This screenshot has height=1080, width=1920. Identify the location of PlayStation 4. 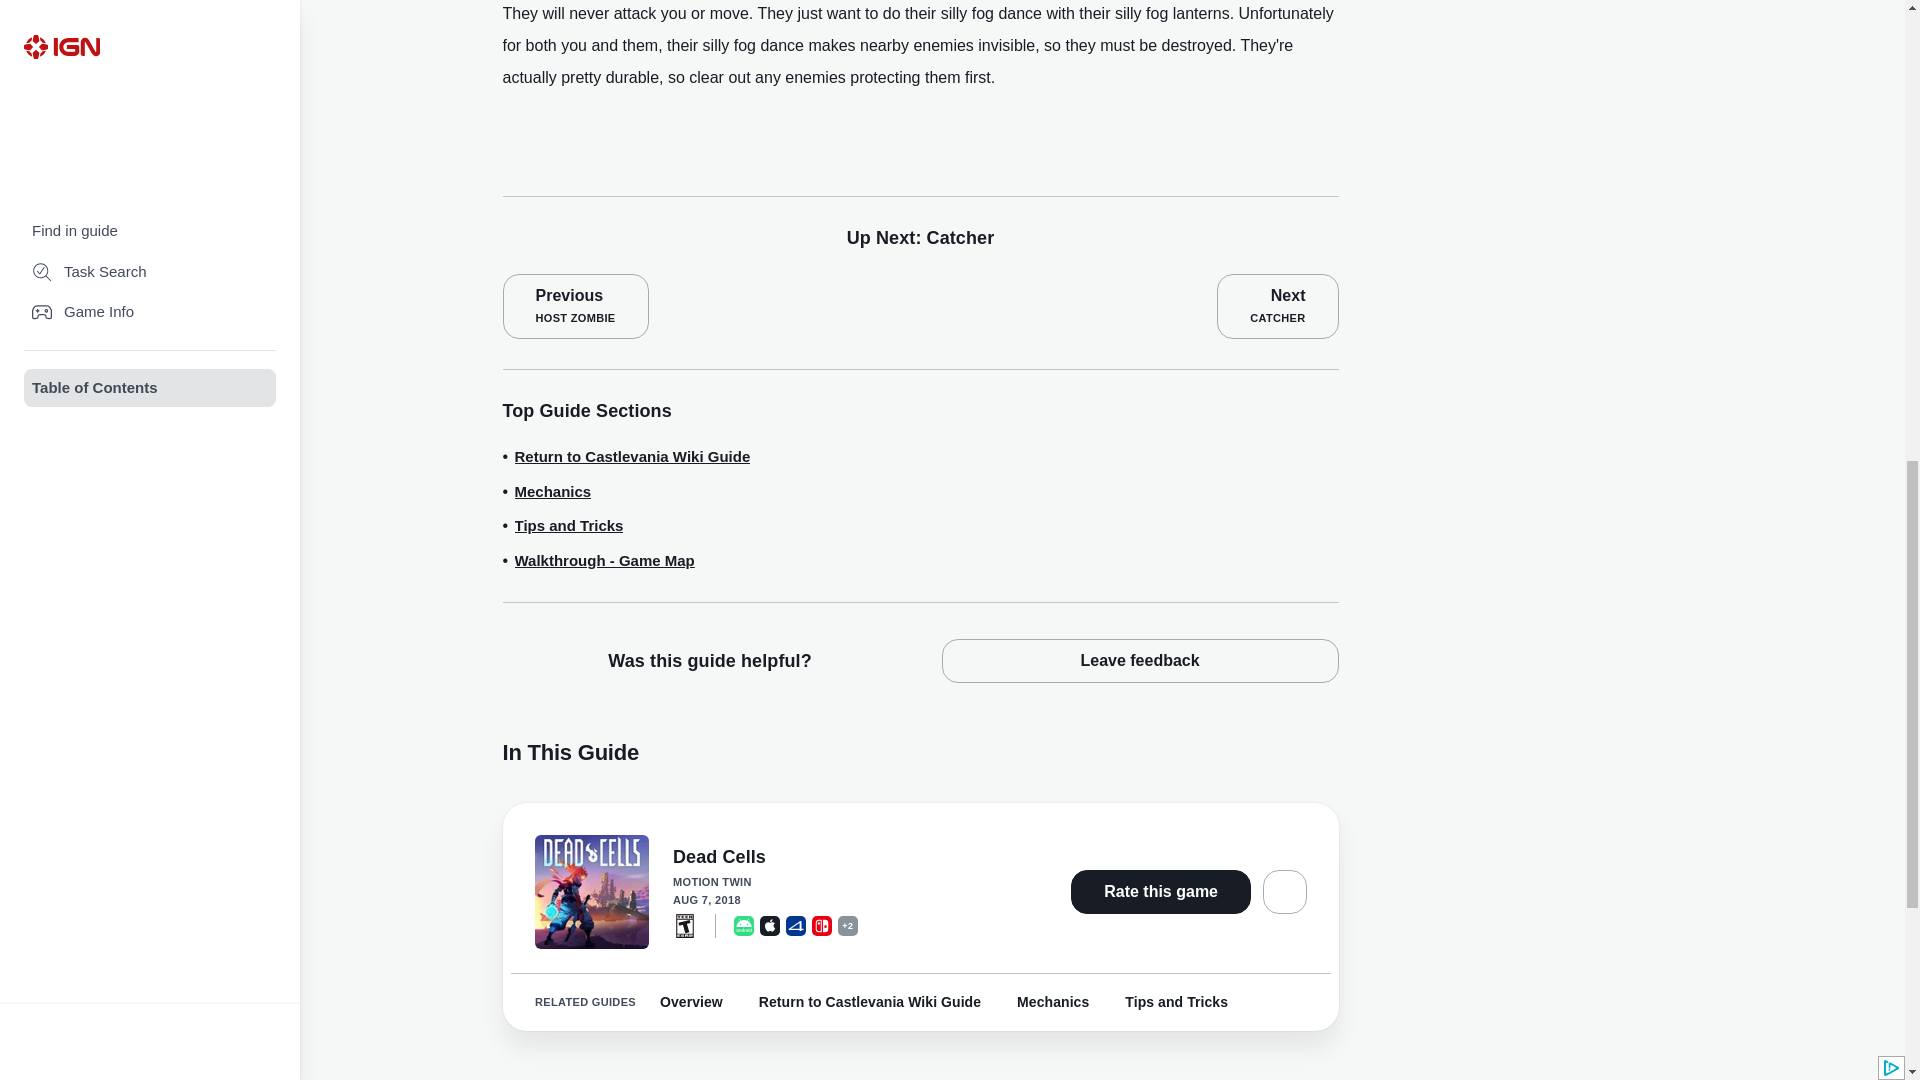
(796, 924).